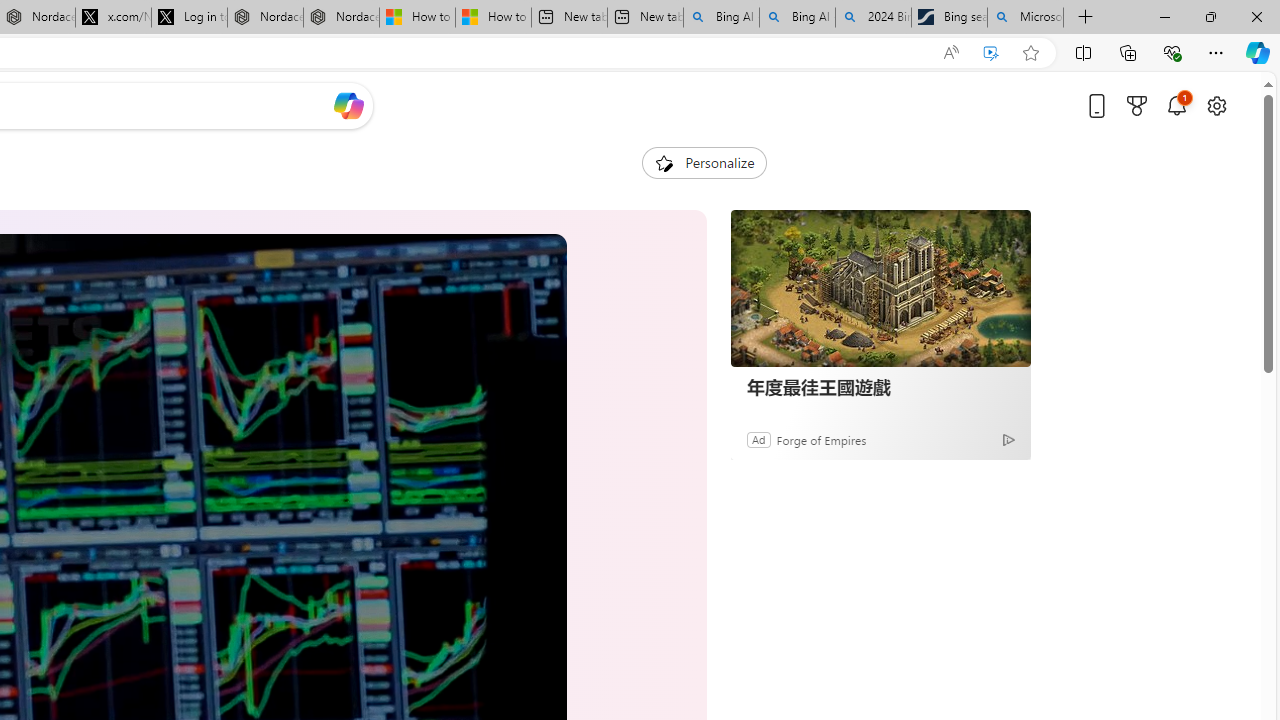 The image size is (1280, 720). What do you see at coordinates (820, 439) in the screenshot?
I see `Forge of Empires` at bounding box center [820, 439].